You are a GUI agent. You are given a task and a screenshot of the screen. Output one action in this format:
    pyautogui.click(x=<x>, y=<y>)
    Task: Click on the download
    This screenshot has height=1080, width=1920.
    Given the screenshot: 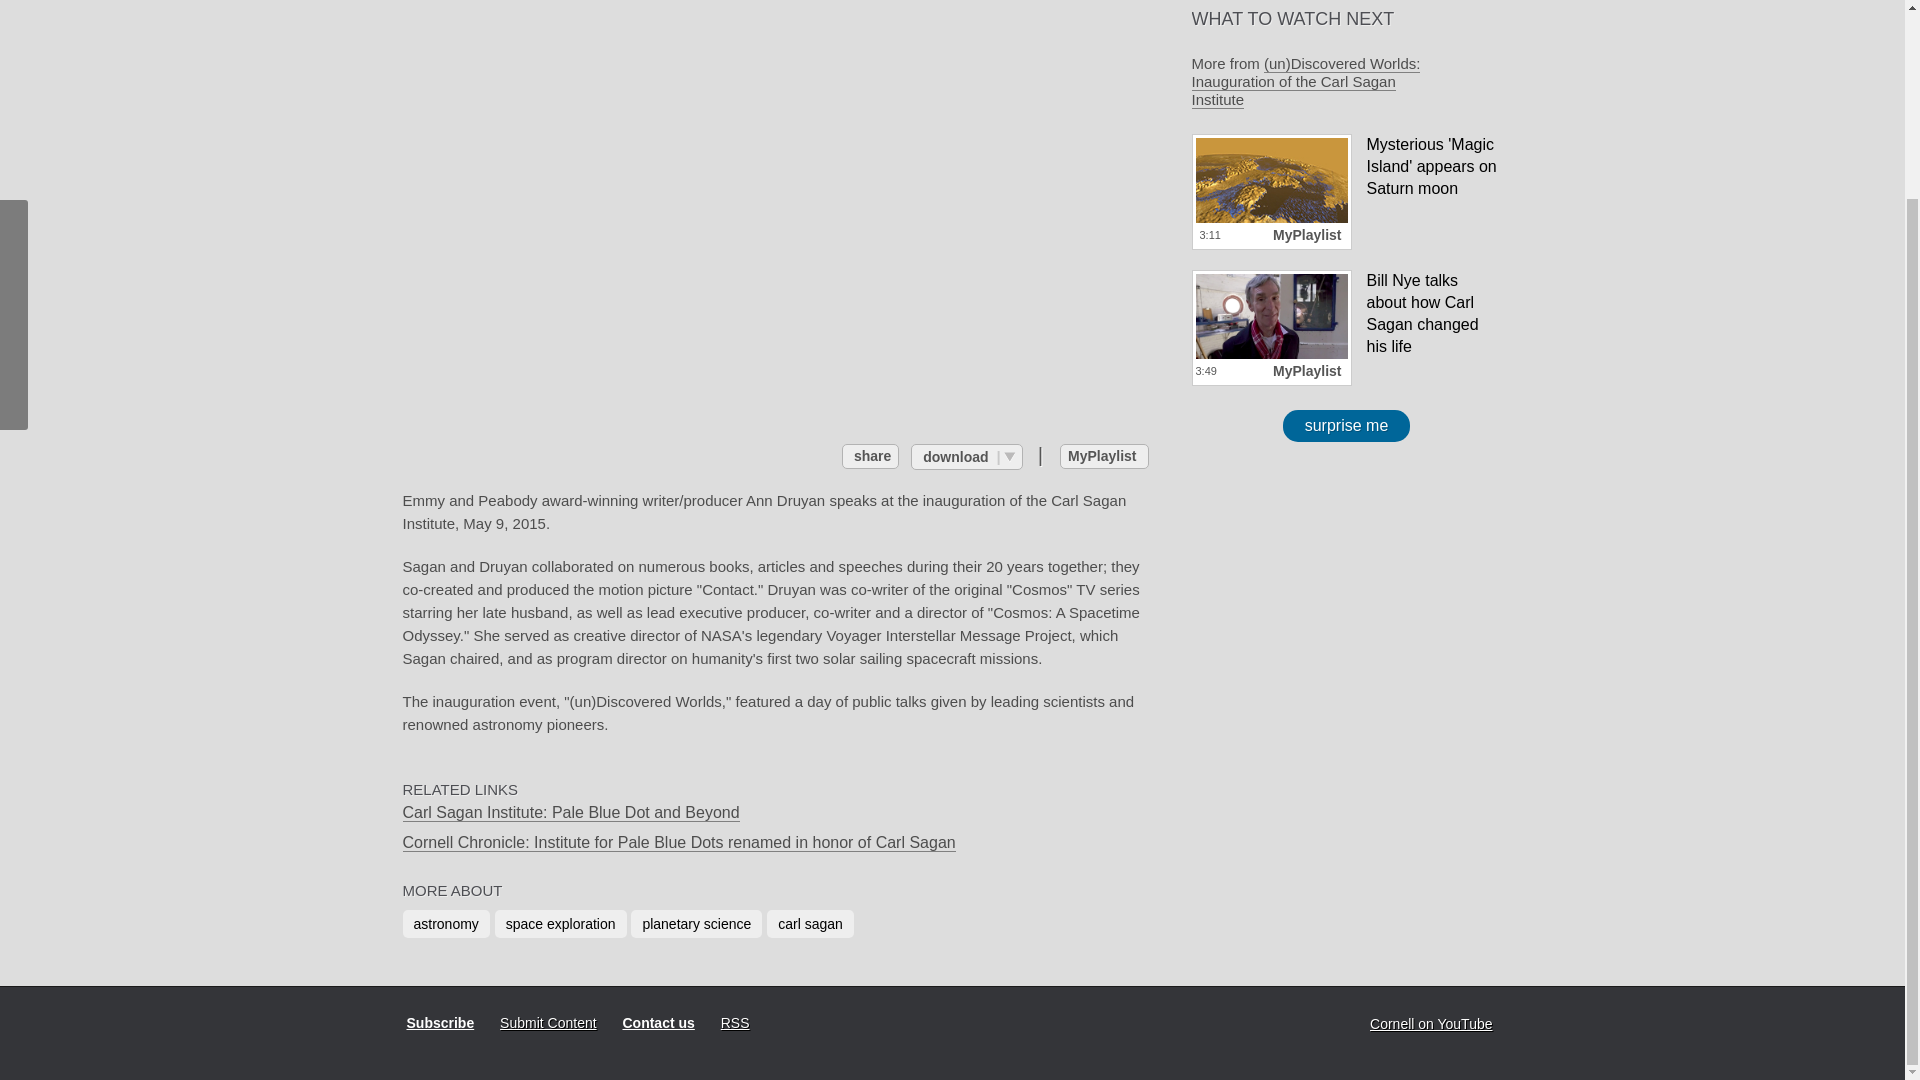 What is the action you would take?
    pyautogui.click(x=966, y=455)
    